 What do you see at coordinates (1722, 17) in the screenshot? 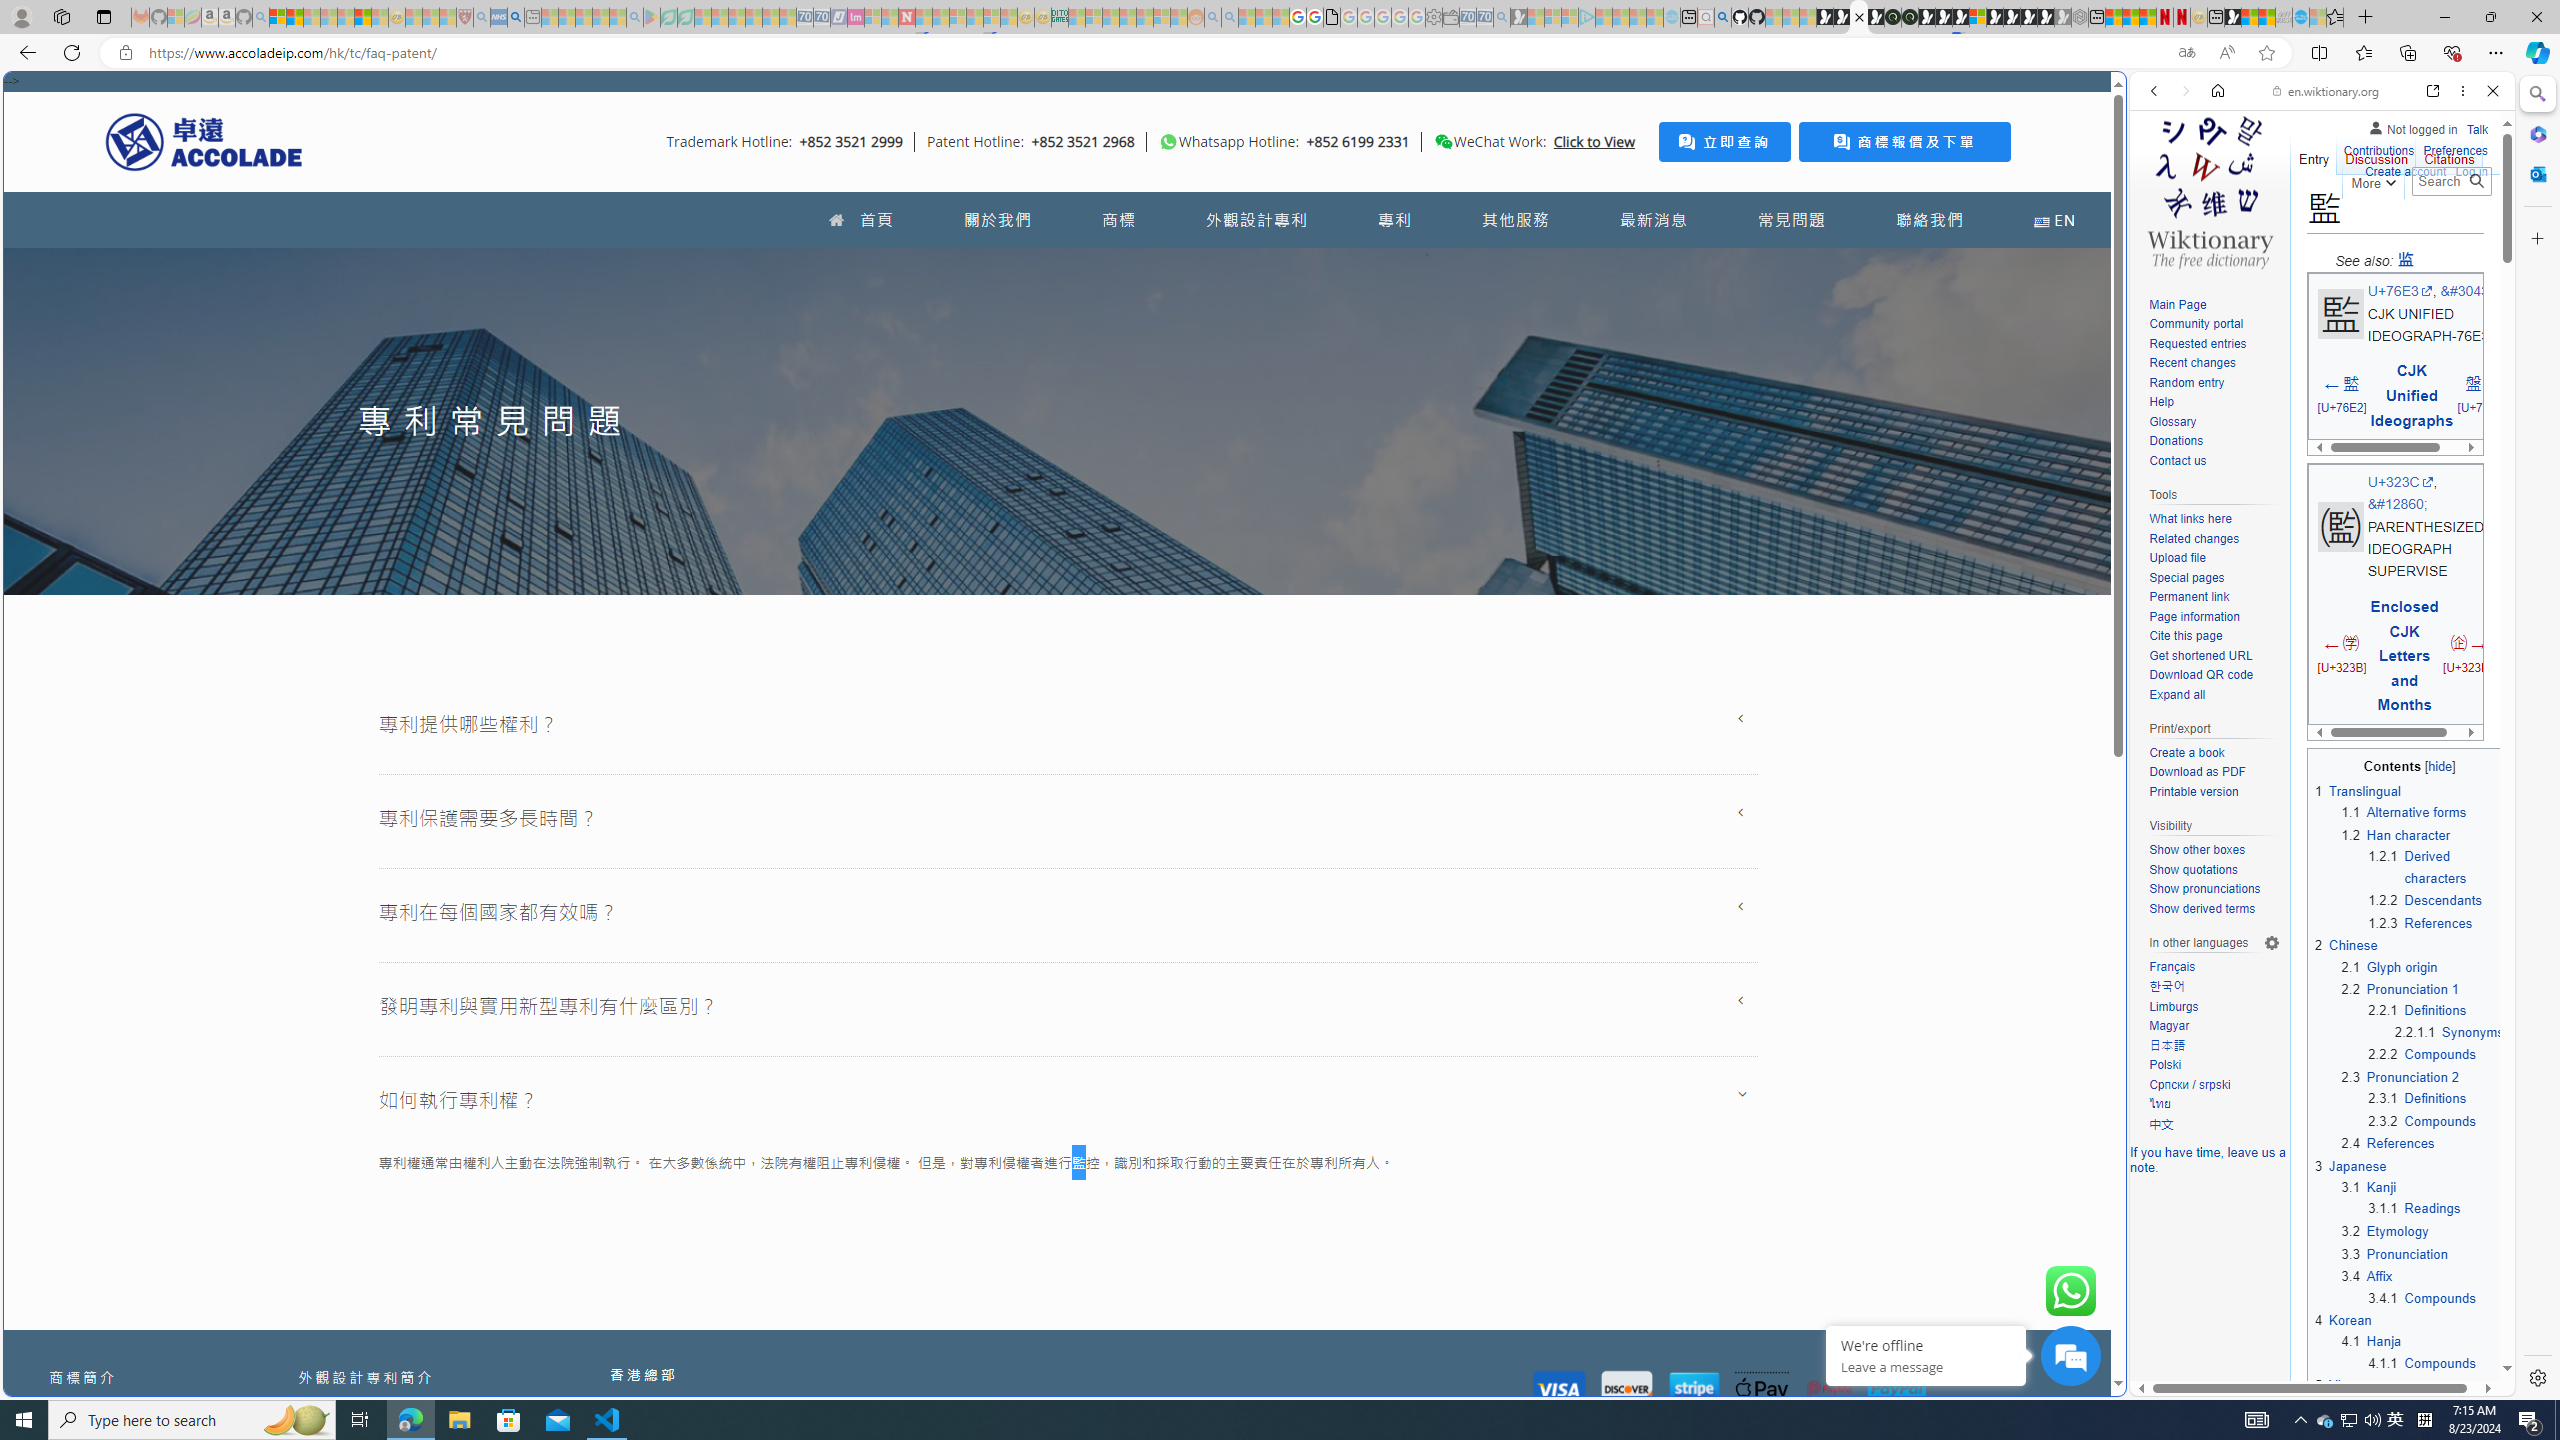
I see `github - Search` at bounding box center [1722, 17].